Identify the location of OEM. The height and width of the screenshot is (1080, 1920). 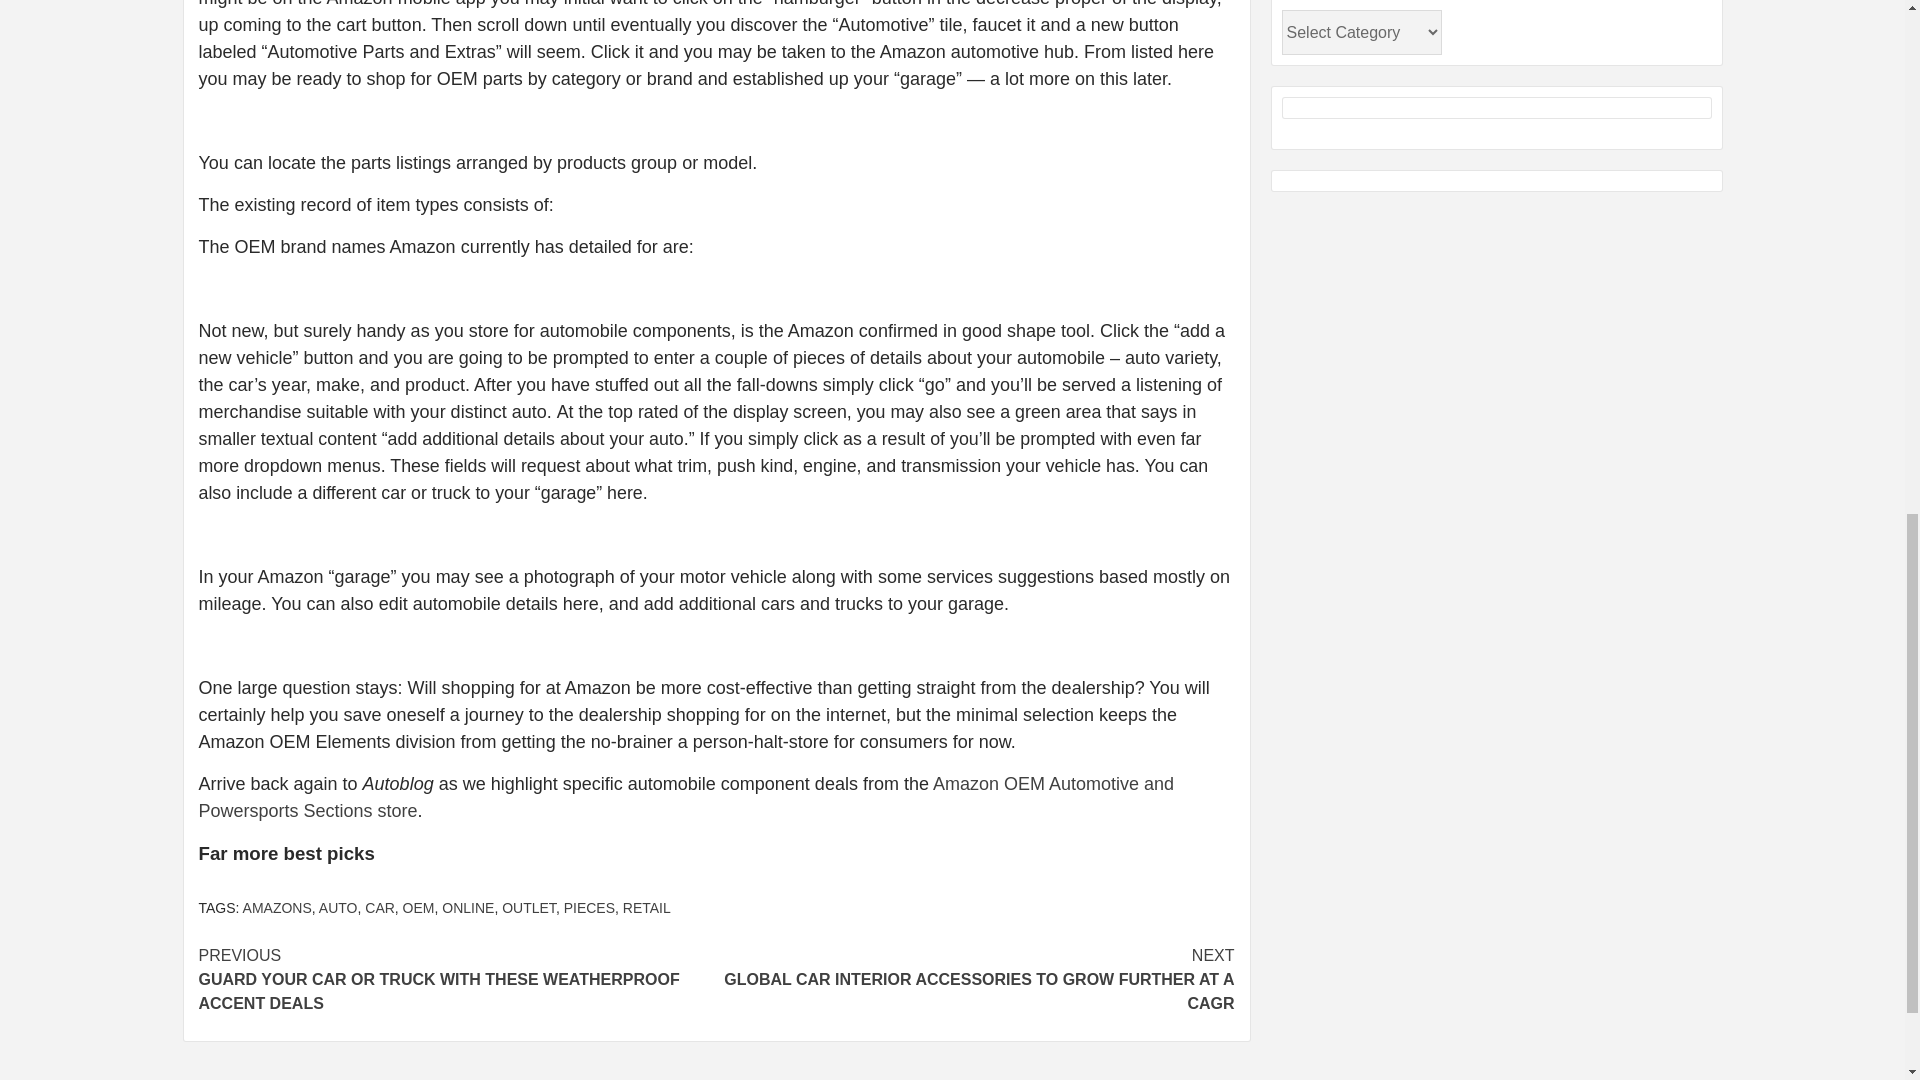
(419, 907).